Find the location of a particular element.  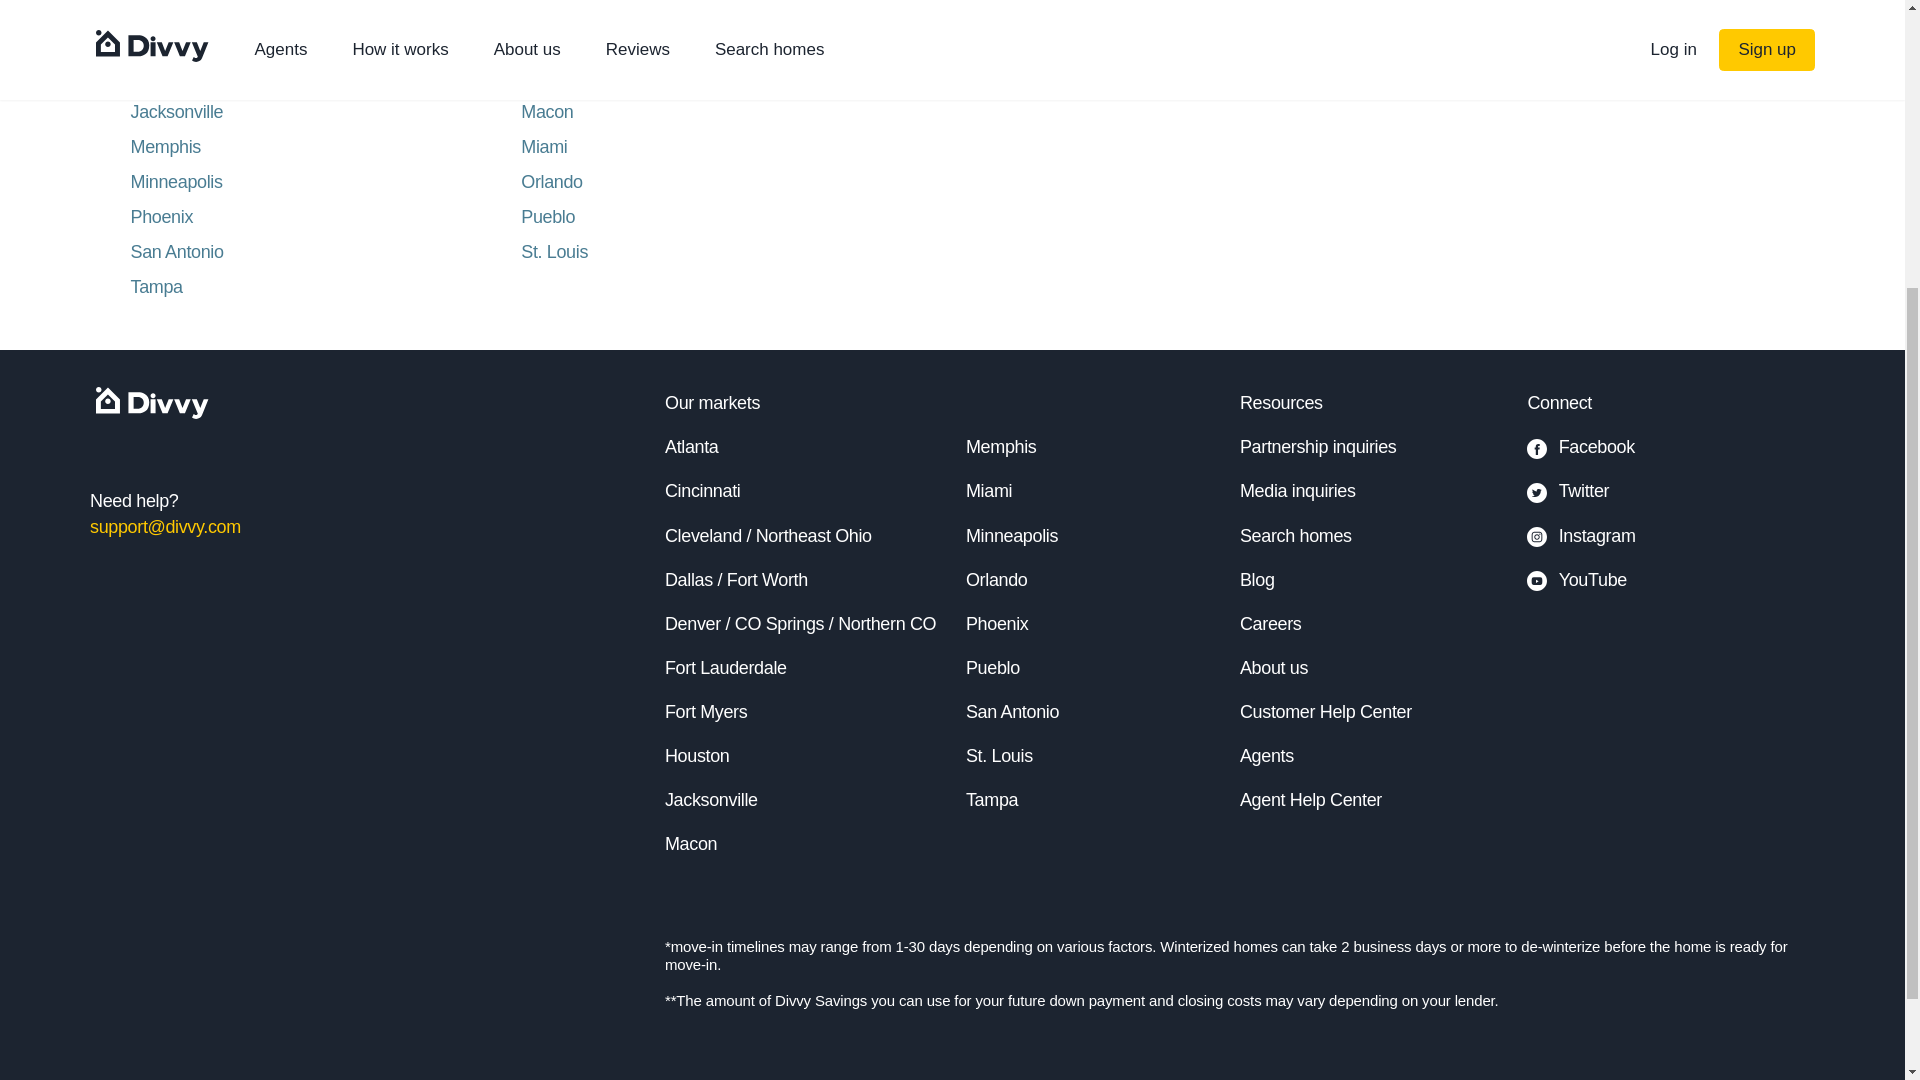

Jacksonville is located at coordinates (325, 112).